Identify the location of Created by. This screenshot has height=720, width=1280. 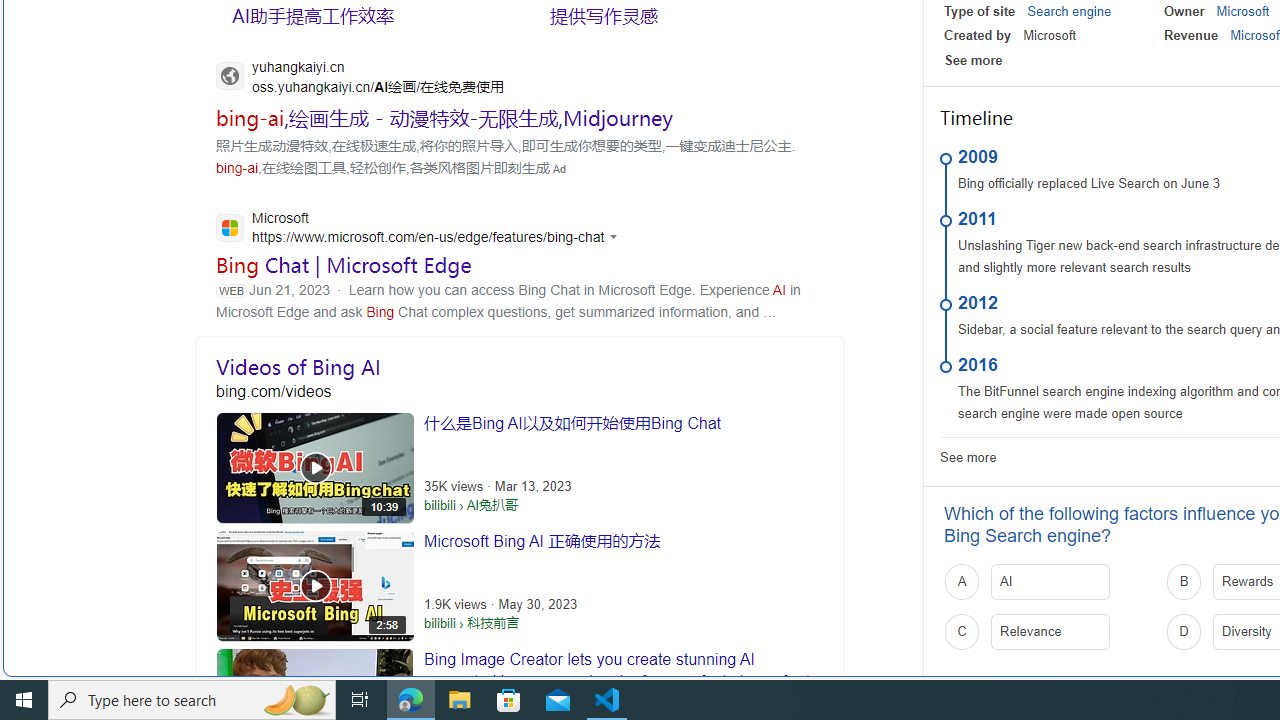
(978, 36).